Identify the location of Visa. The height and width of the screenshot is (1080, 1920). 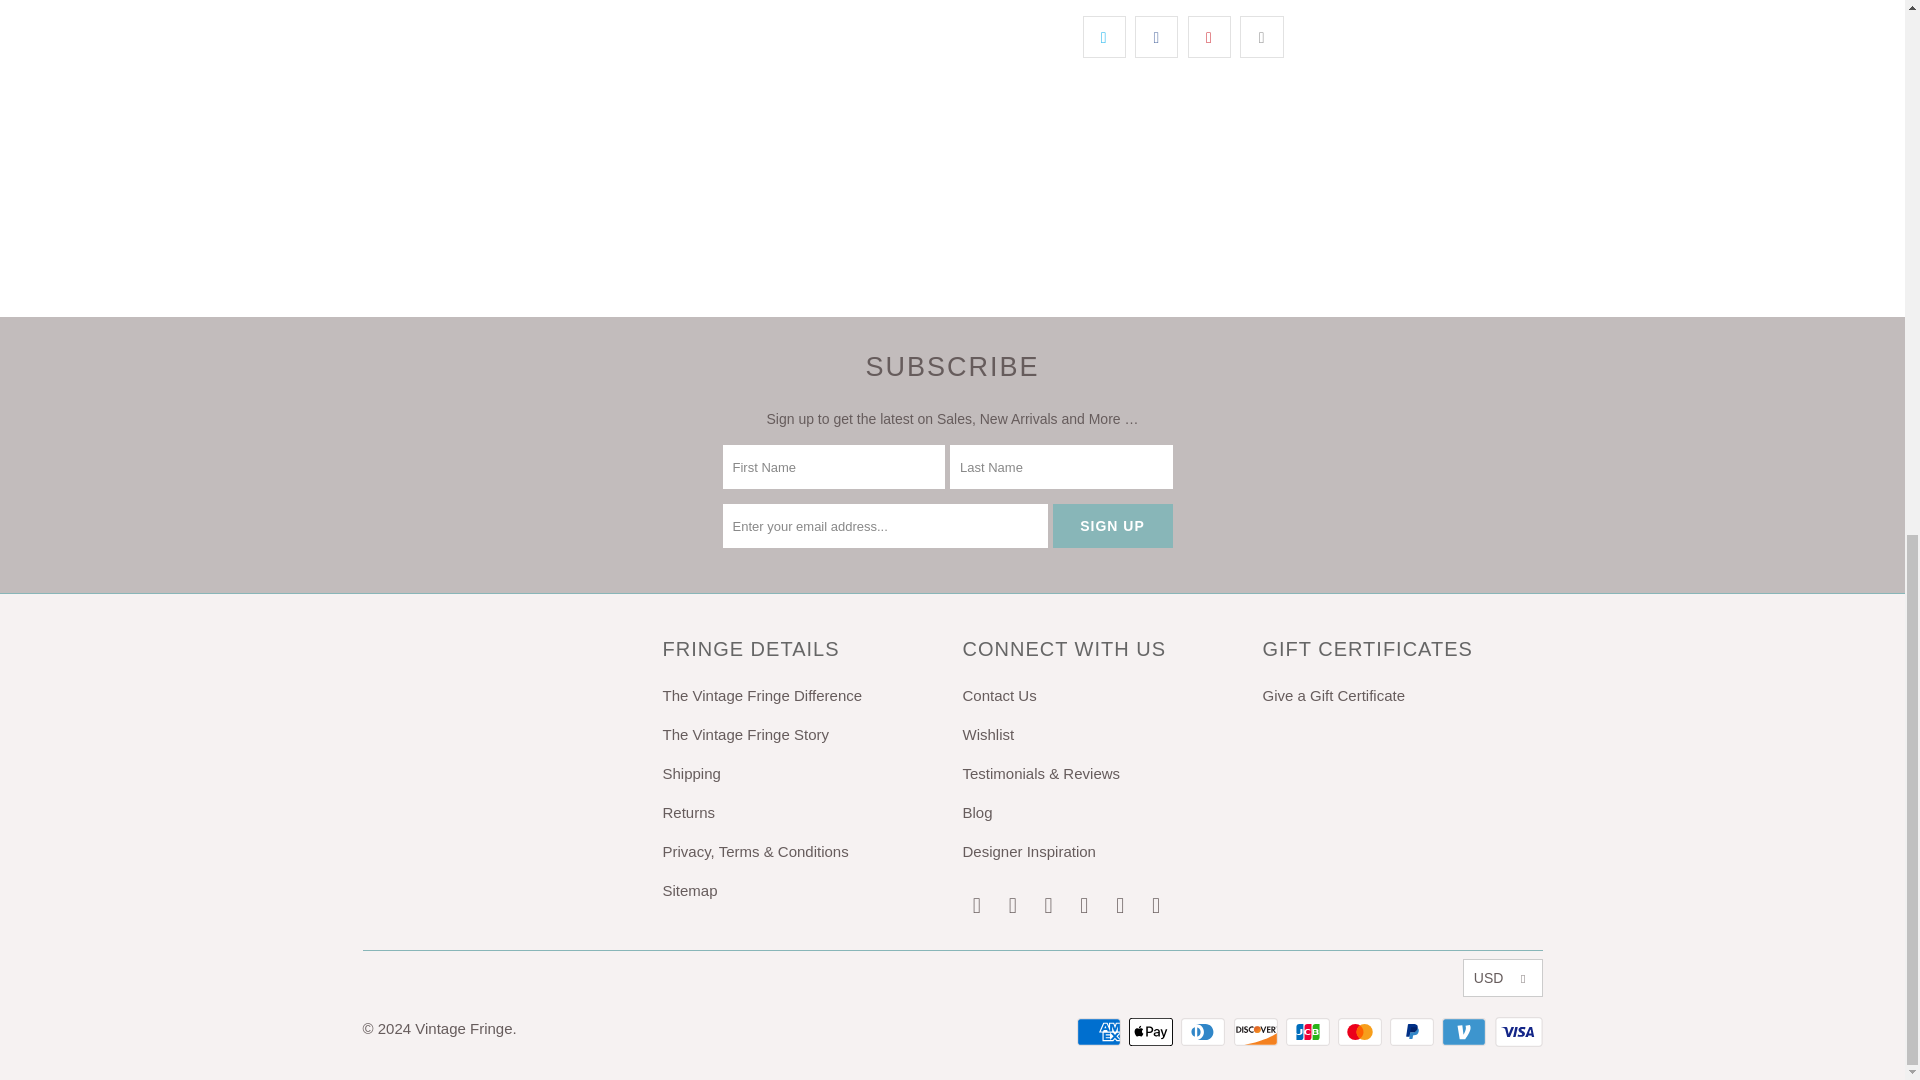
(1517, 1032).